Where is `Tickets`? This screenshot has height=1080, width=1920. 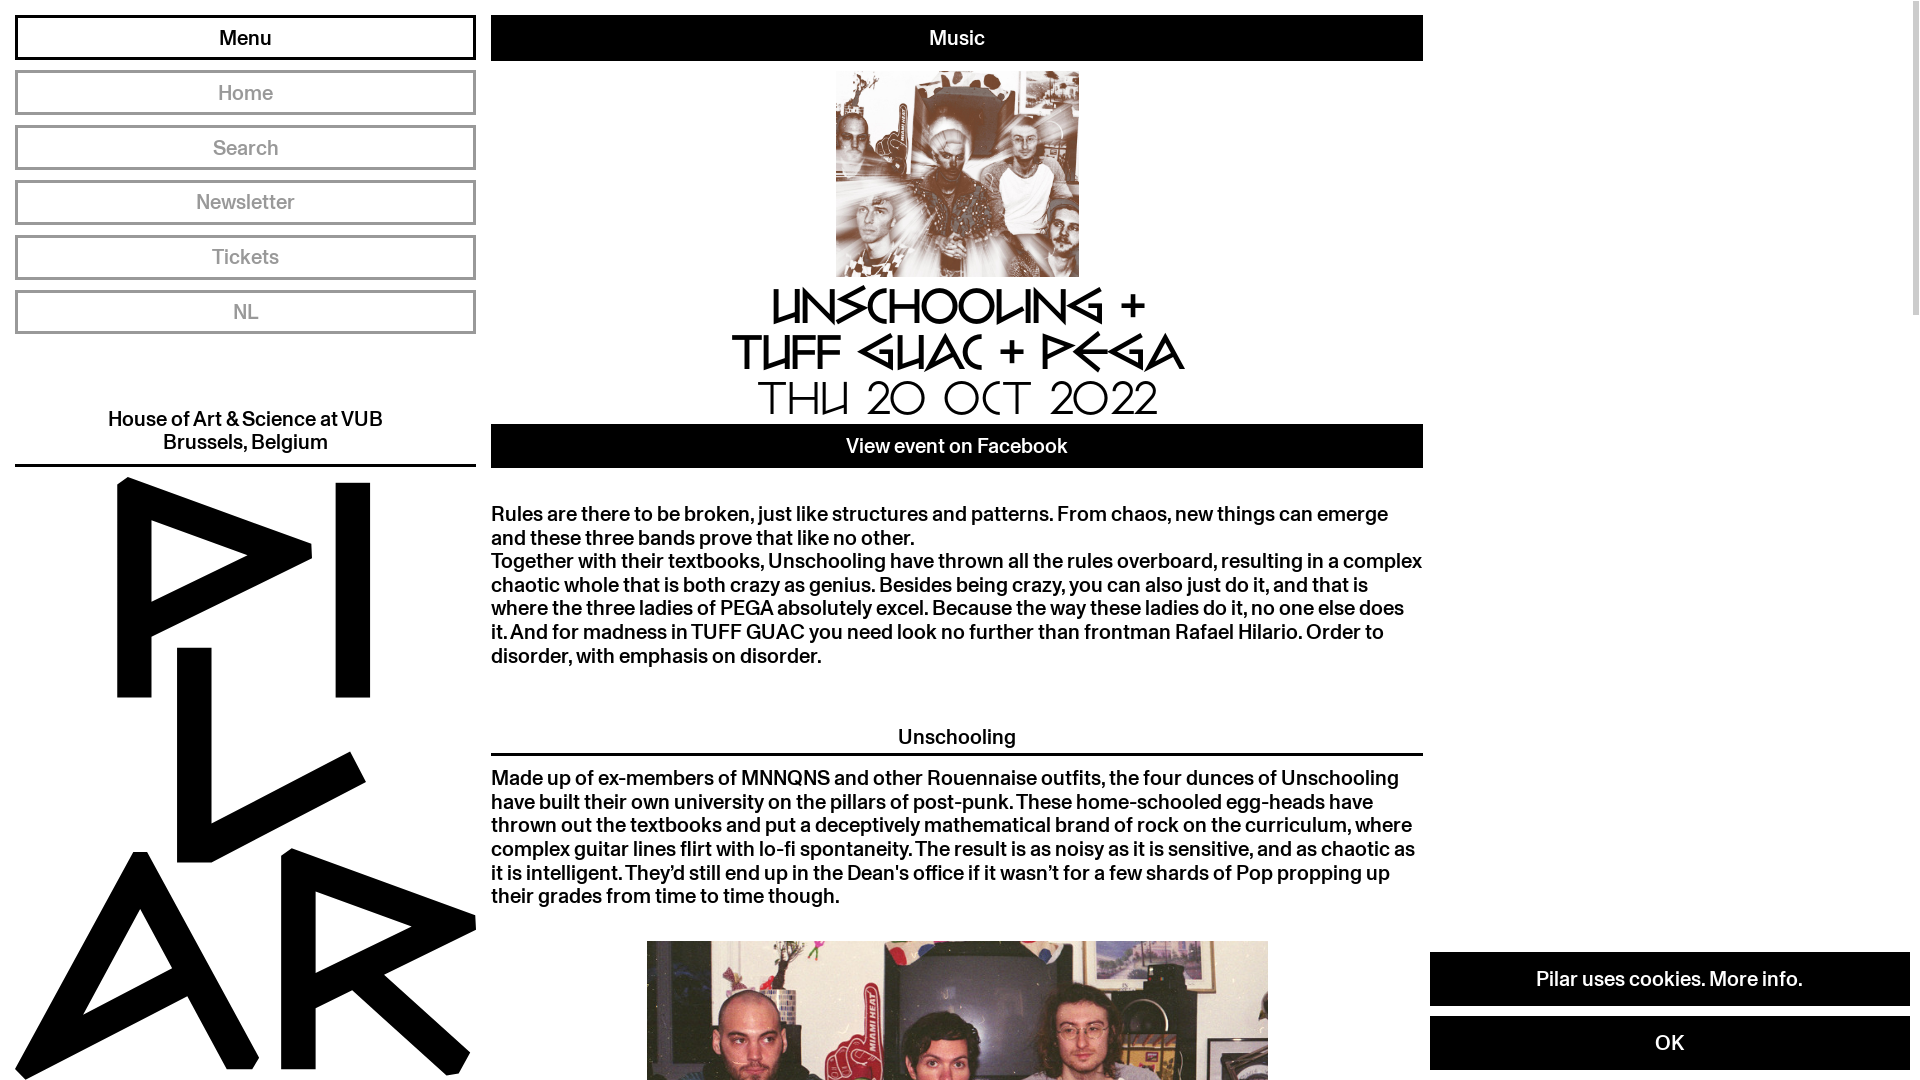 Tickets is located at coordinates (246, 258).